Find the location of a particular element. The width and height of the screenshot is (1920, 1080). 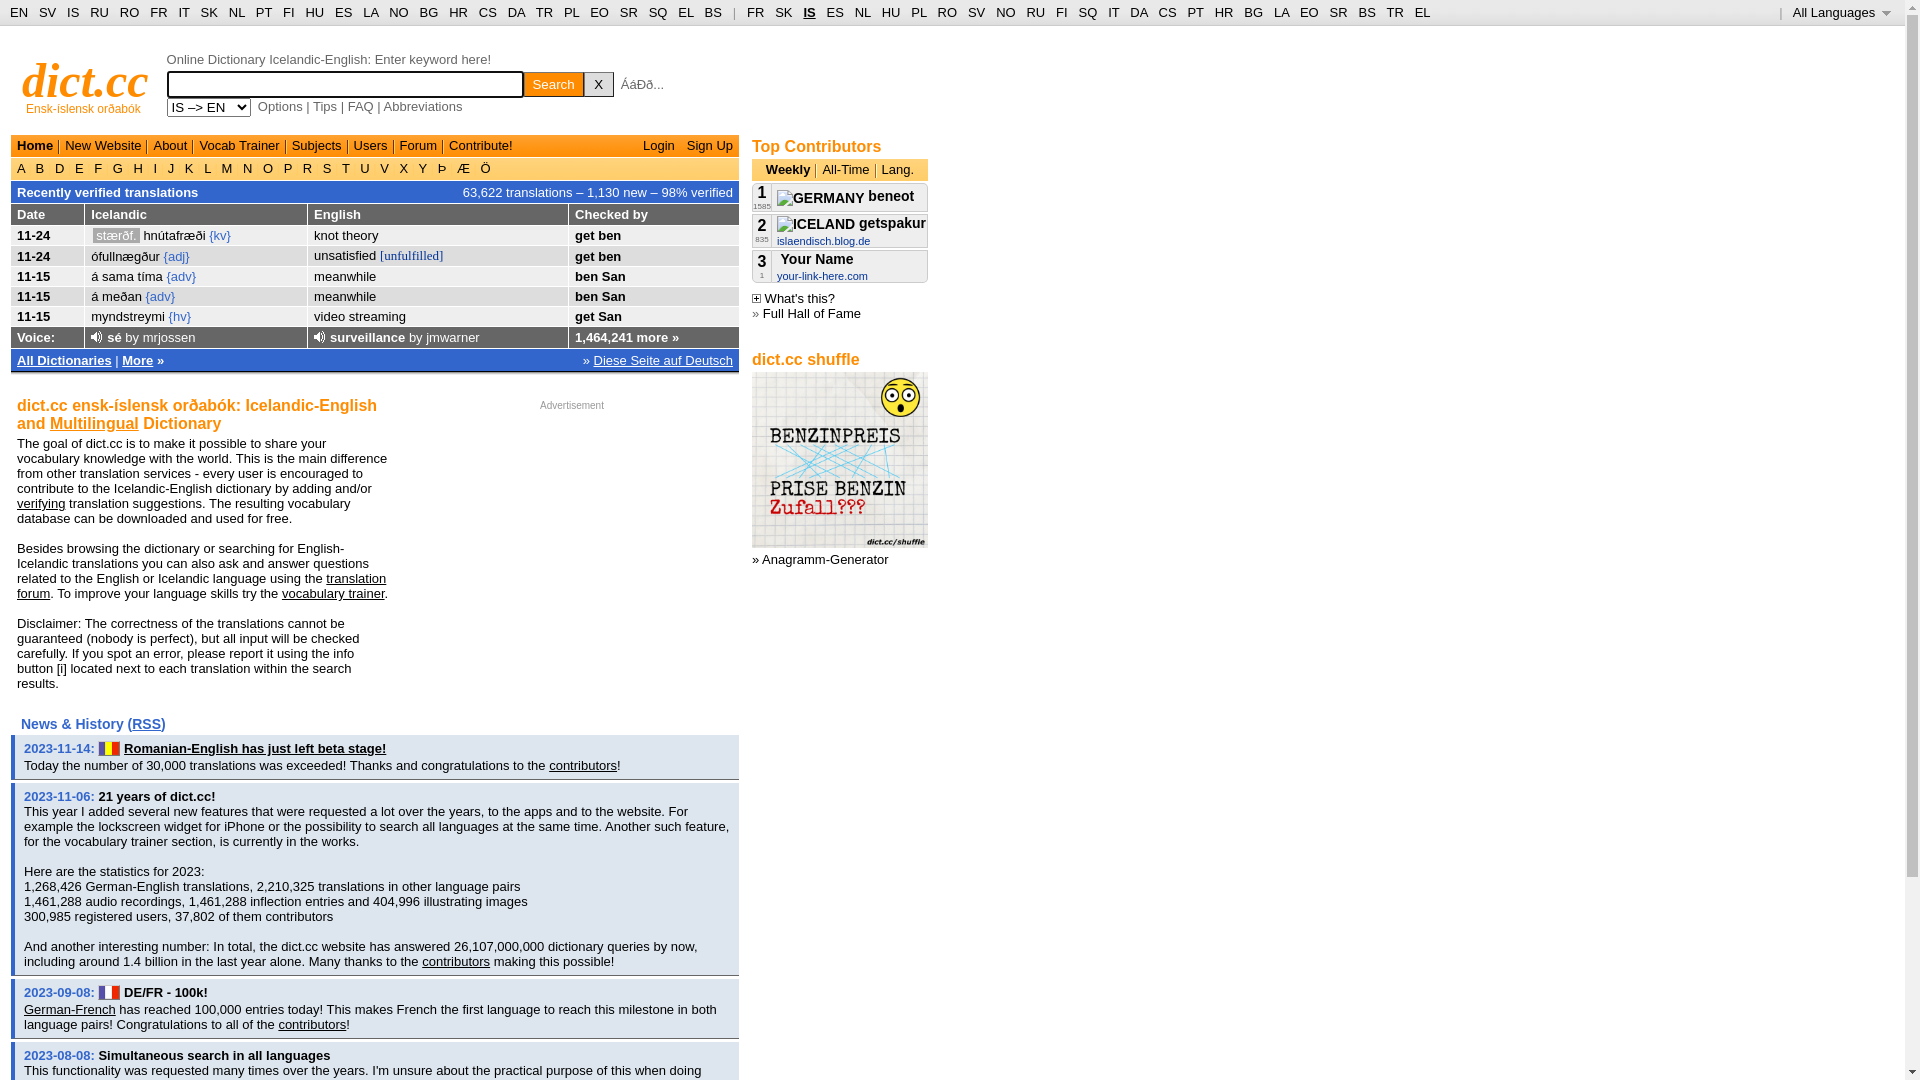

get is located at coordinates (585, 256).